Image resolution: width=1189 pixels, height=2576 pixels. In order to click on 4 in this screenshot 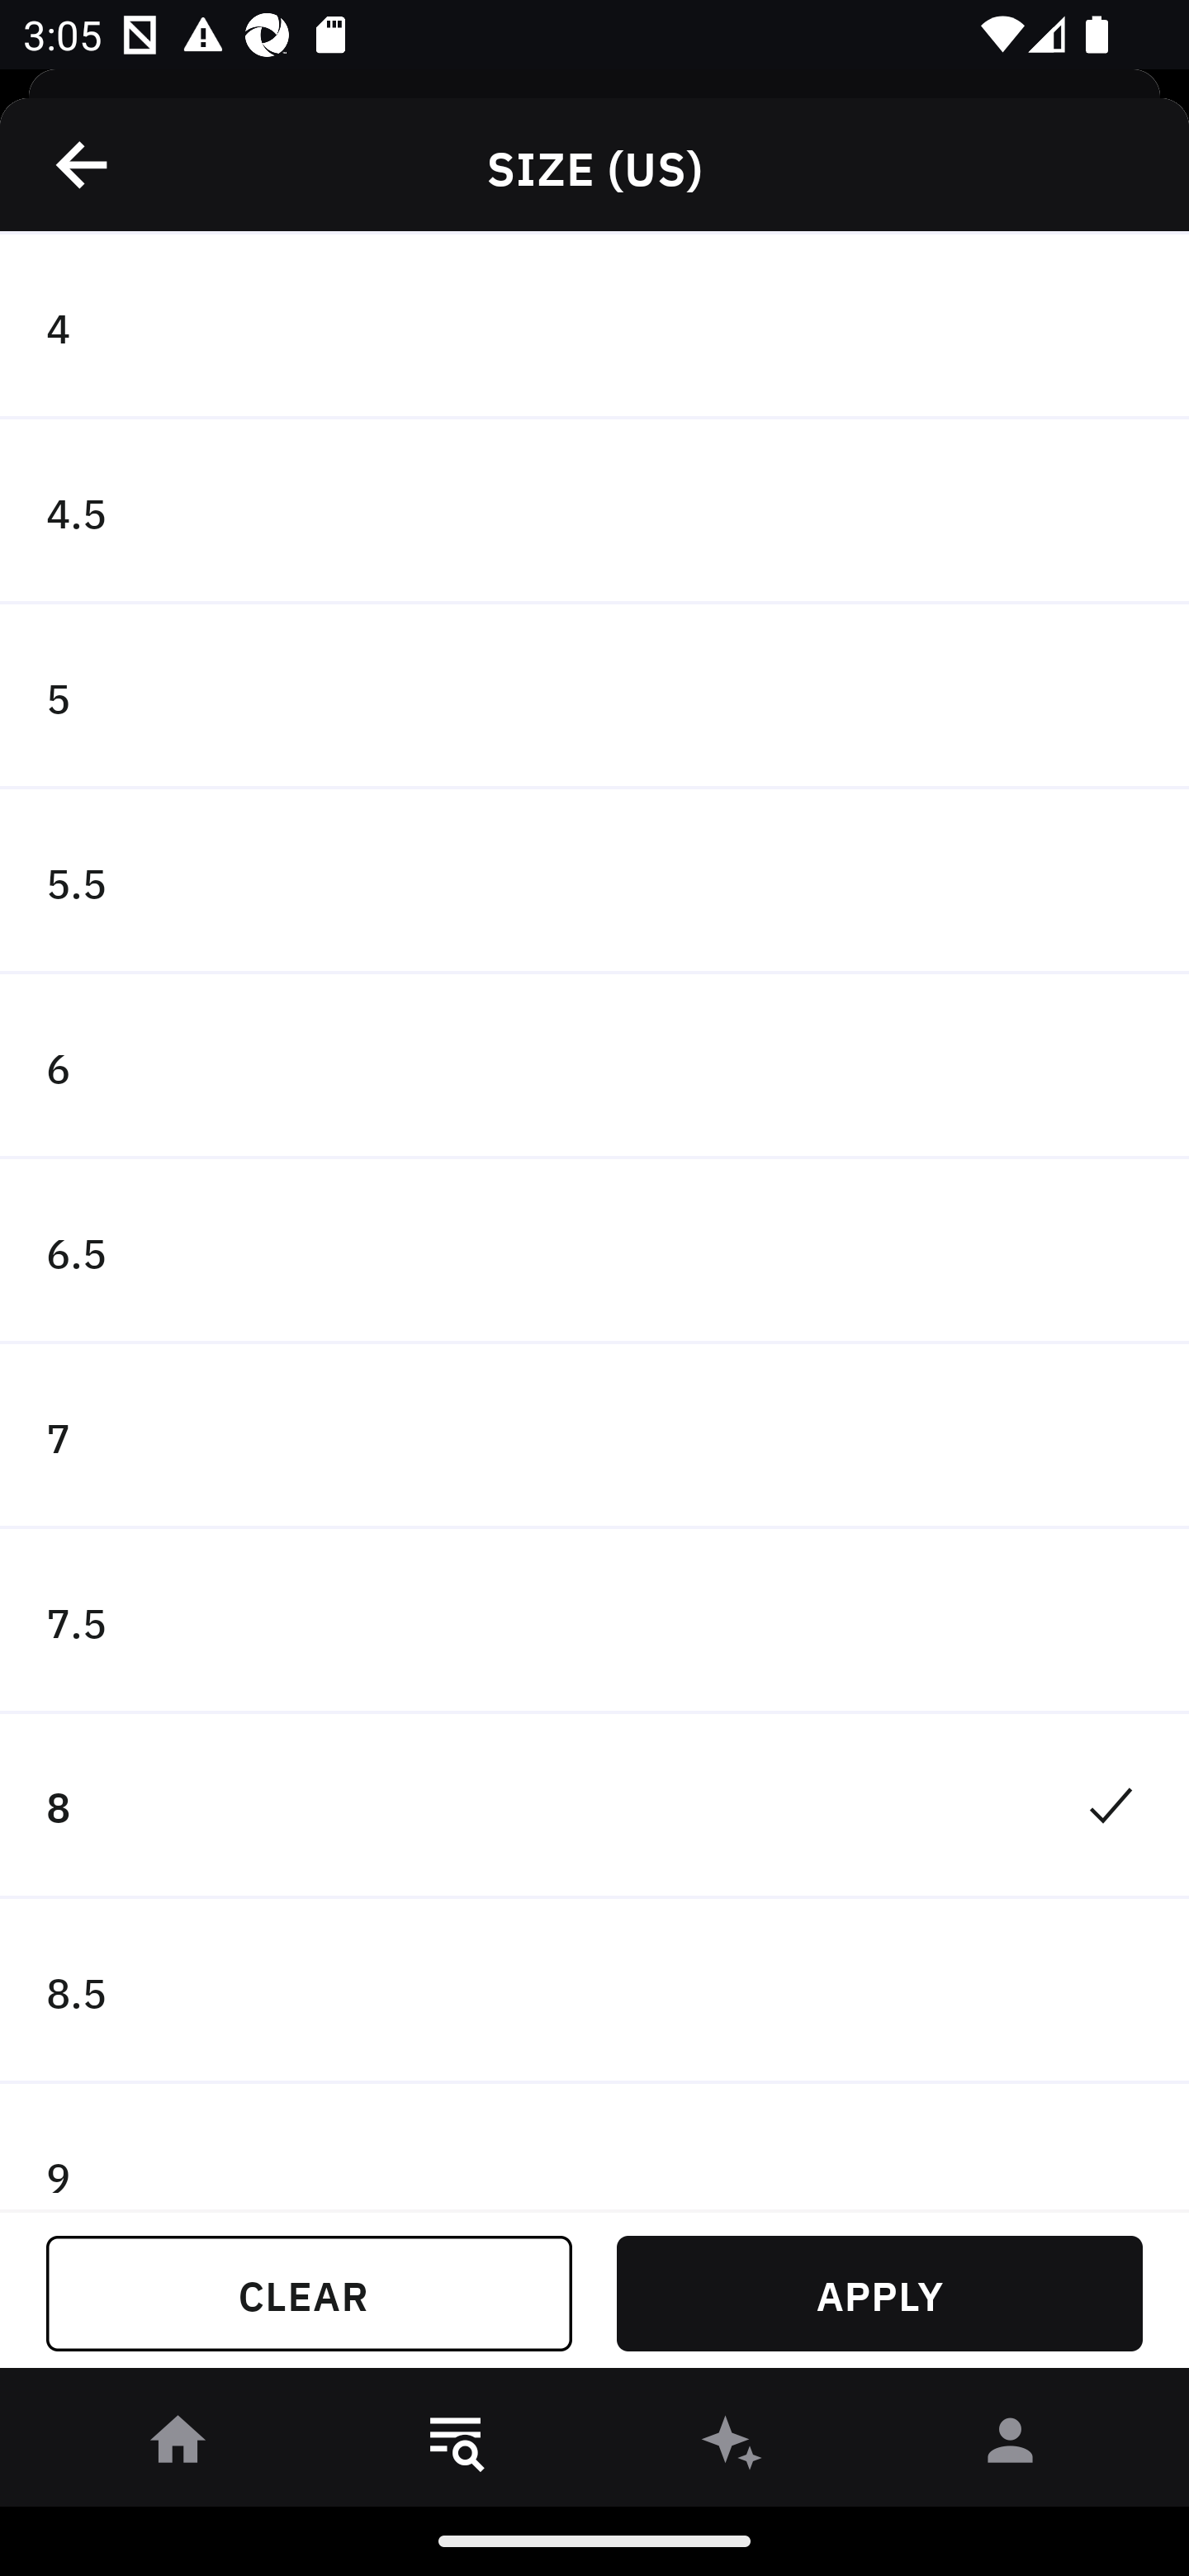, I will do `click(594, 327)`.